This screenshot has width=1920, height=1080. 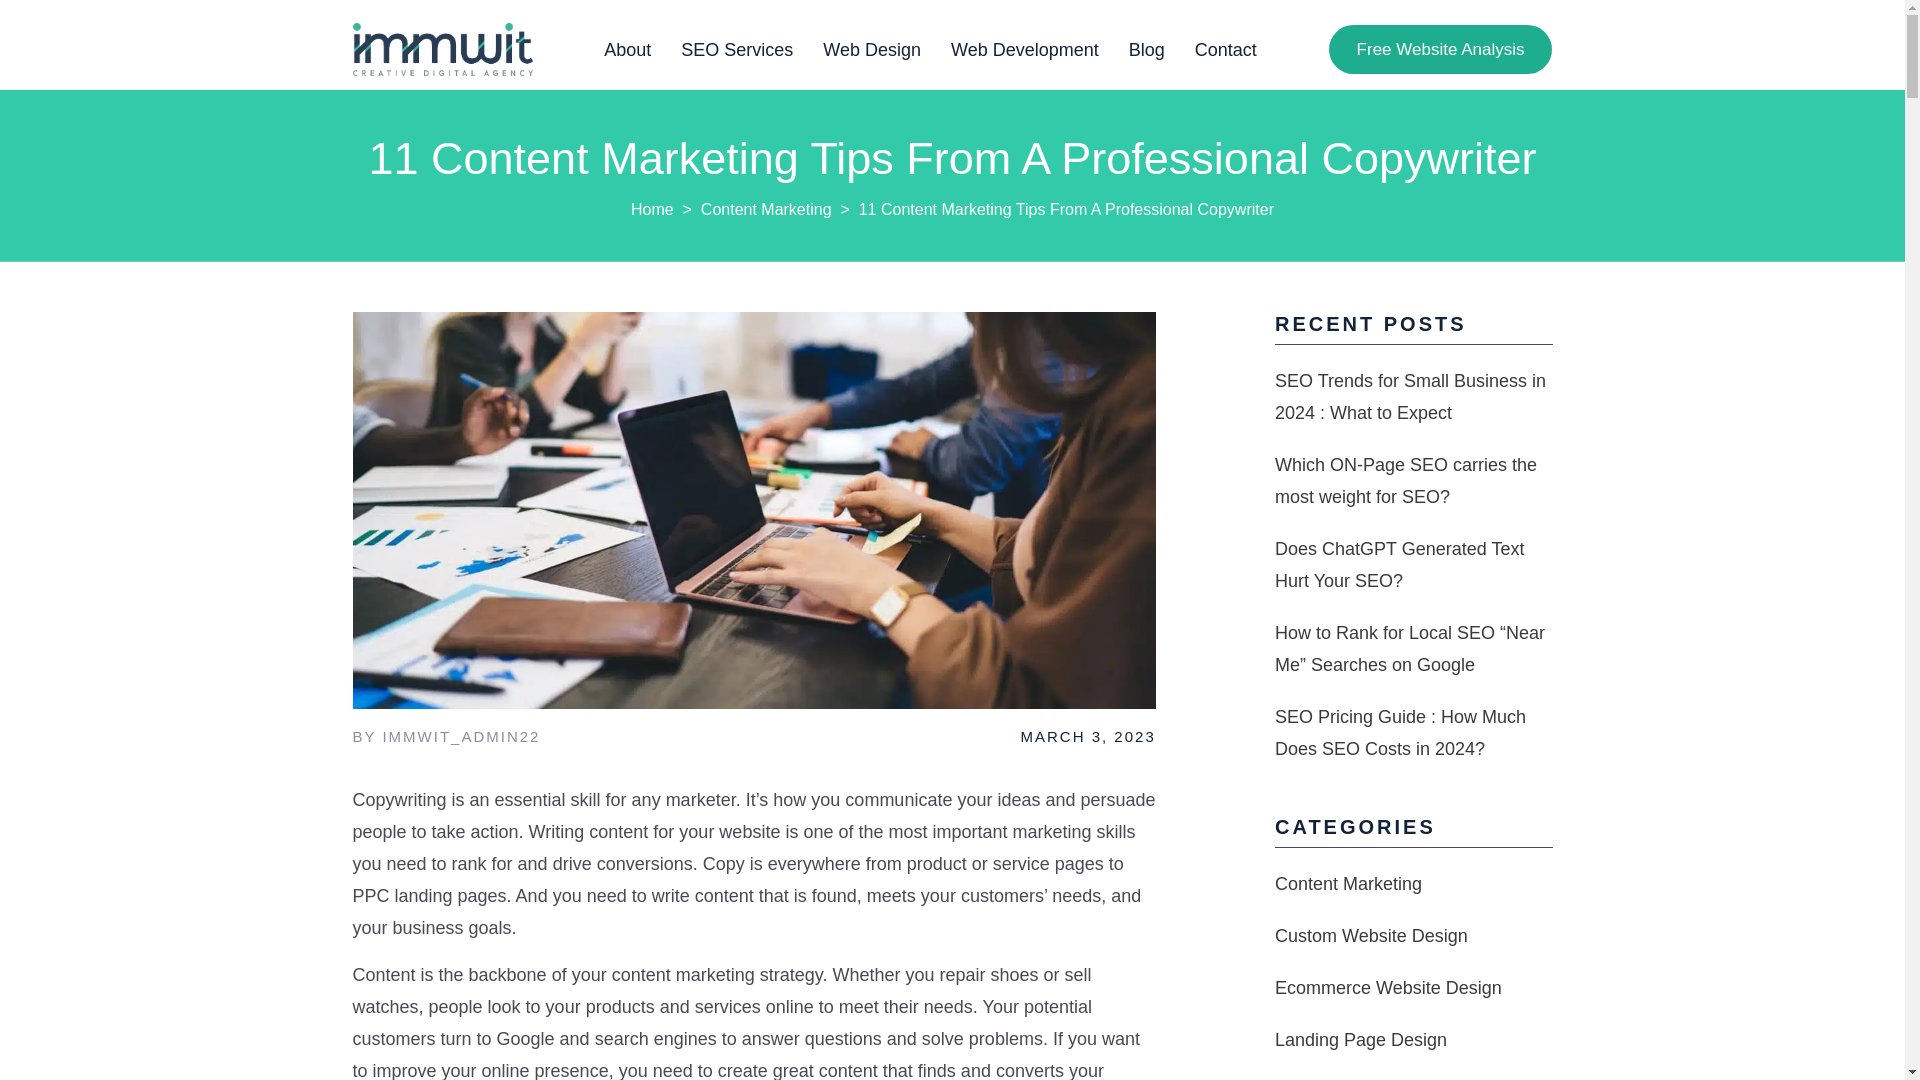 I want to click on Blog, so click(x=1146, y=50).